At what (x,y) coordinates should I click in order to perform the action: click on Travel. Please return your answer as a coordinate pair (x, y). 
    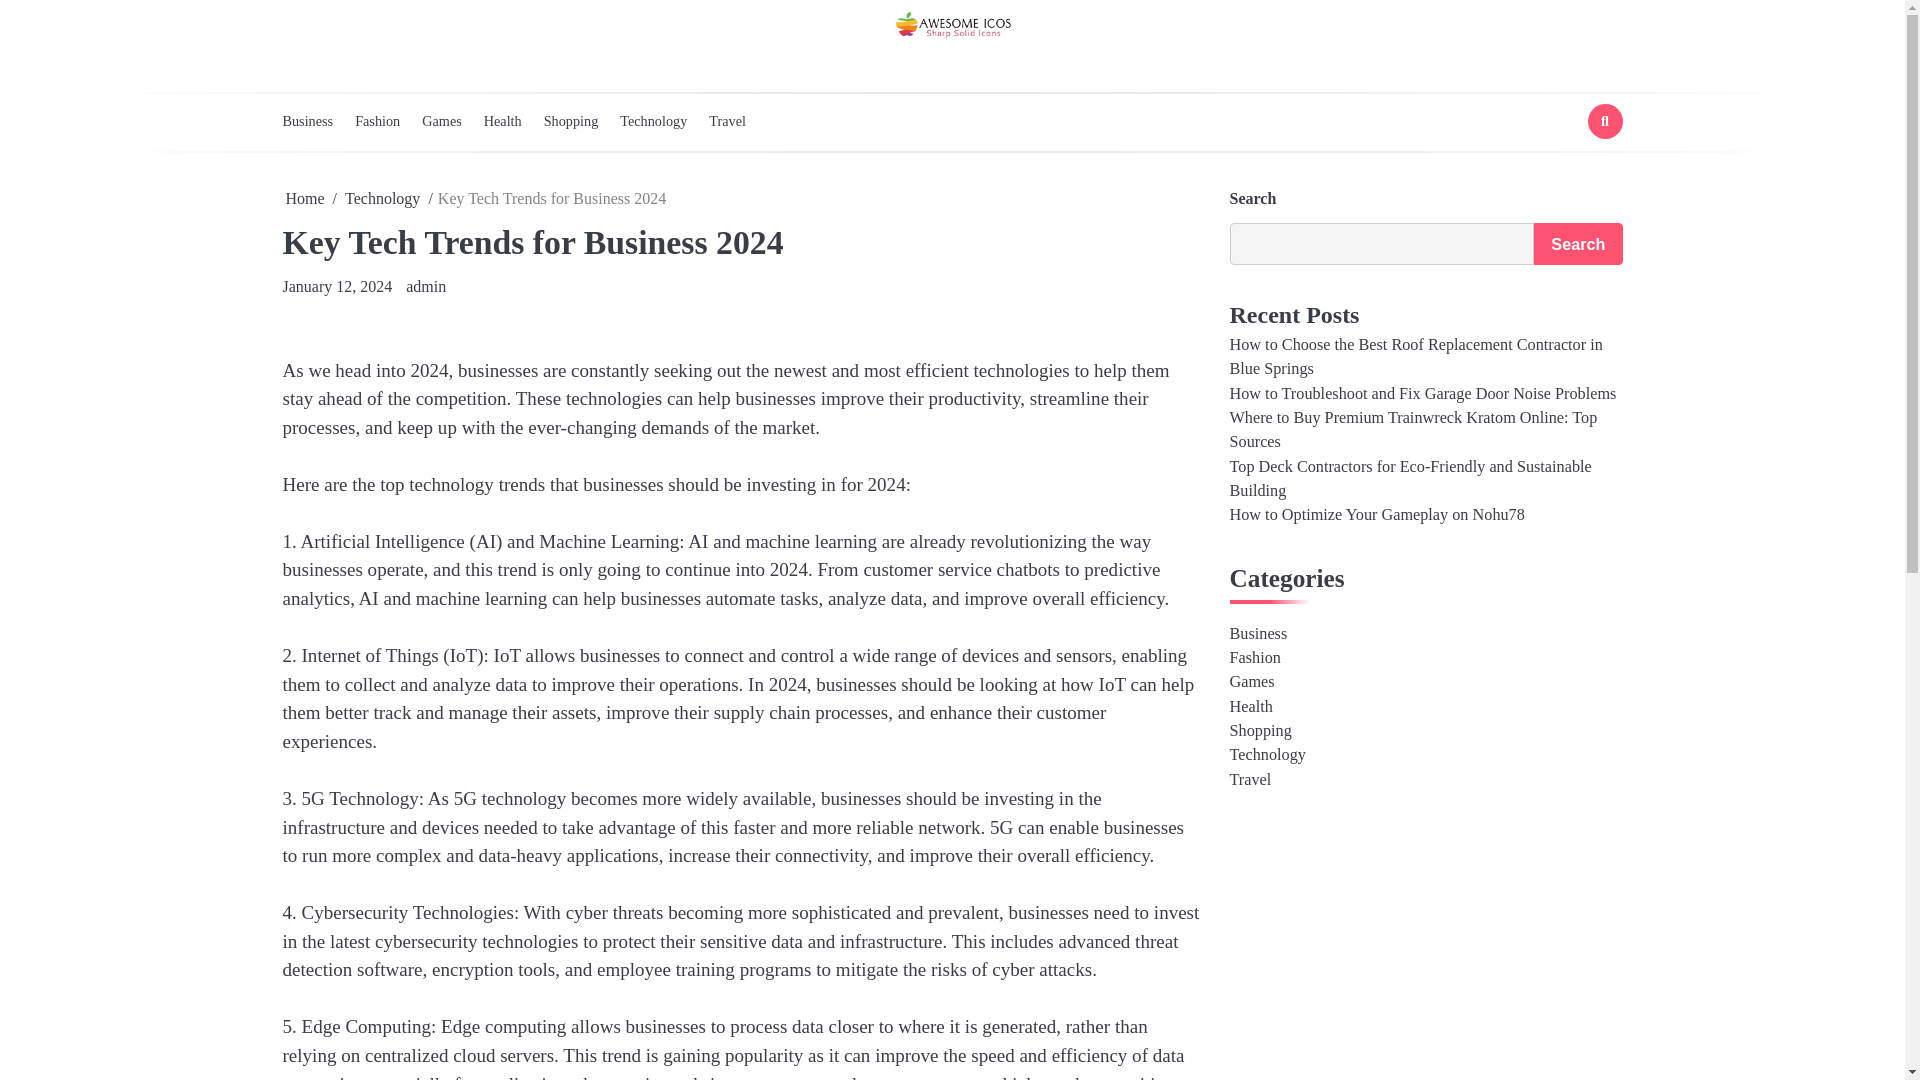
    Looking at the image, I should click on (1250, 780).